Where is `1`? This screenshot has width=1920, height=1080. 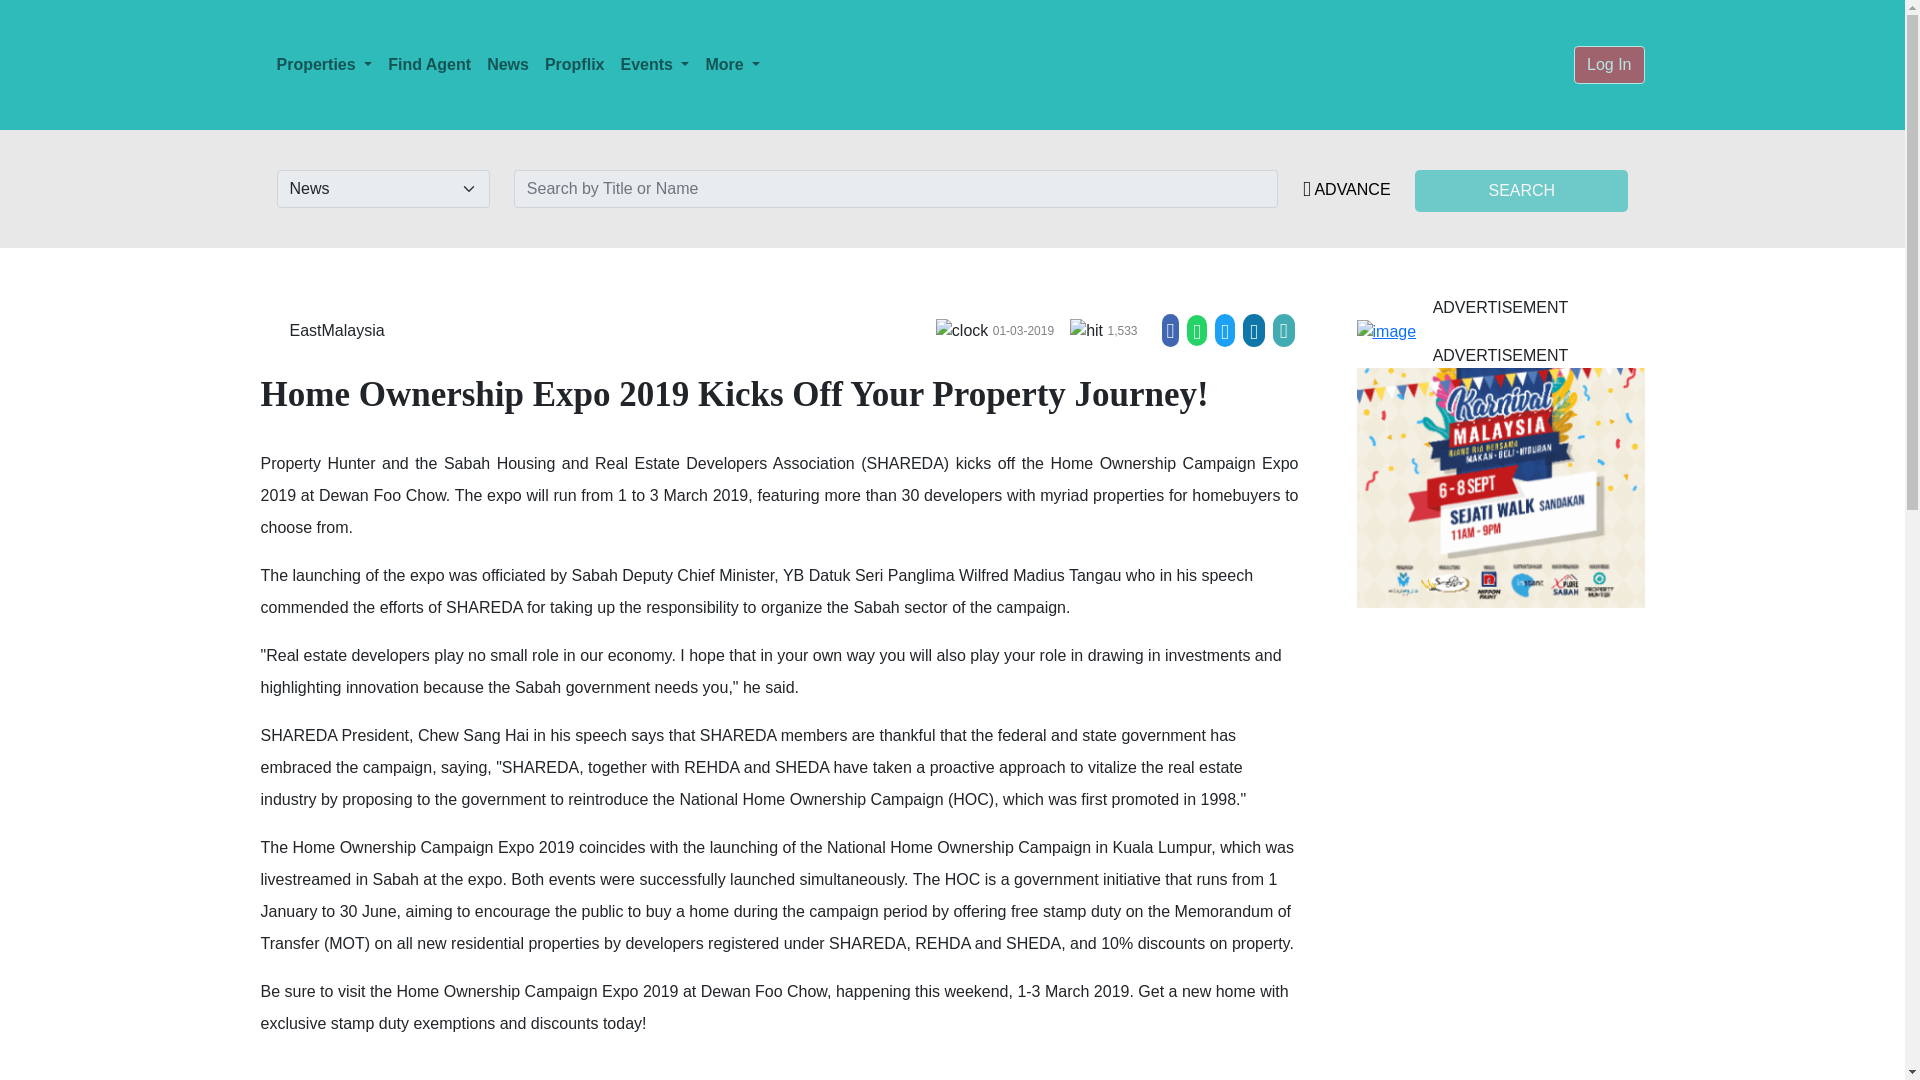 1 is located at coordinates (962, 330).